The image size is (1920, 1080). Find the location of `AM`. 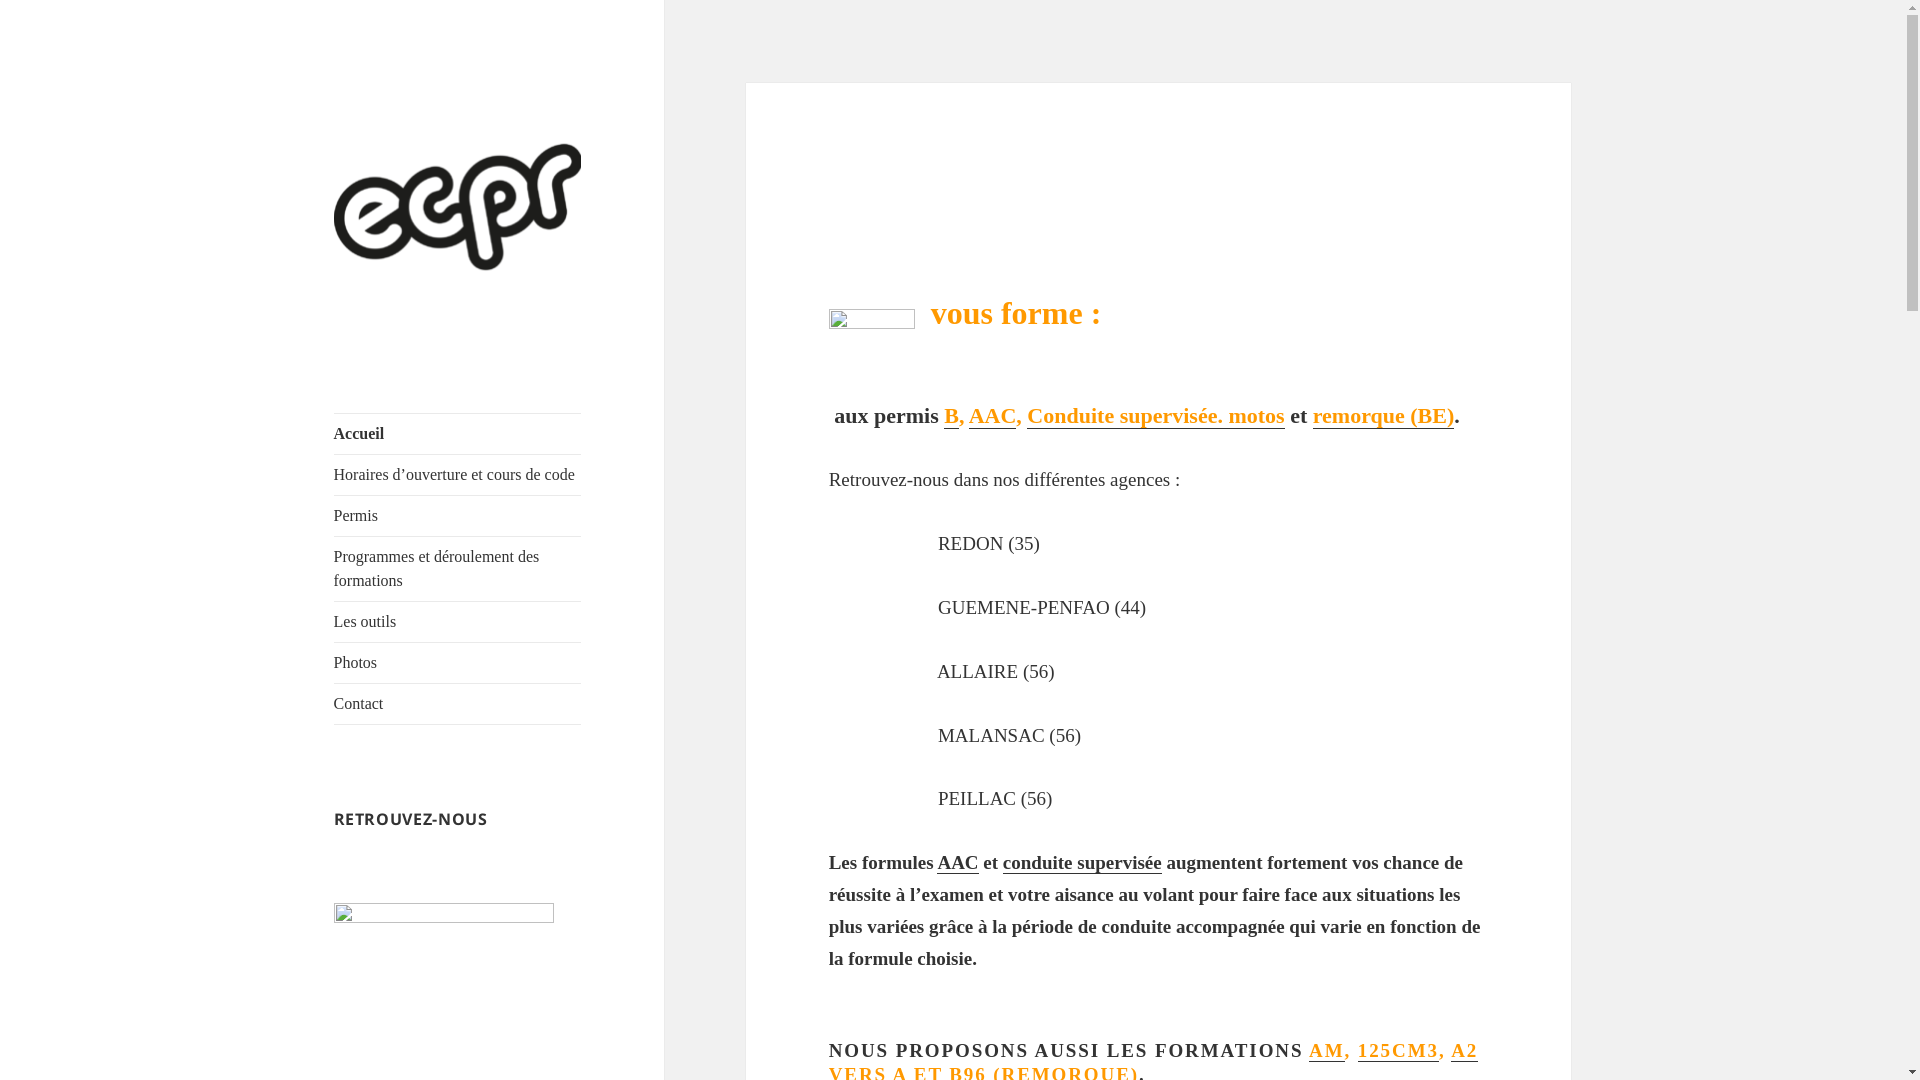

AM is located at coordinates (1326, 1051).